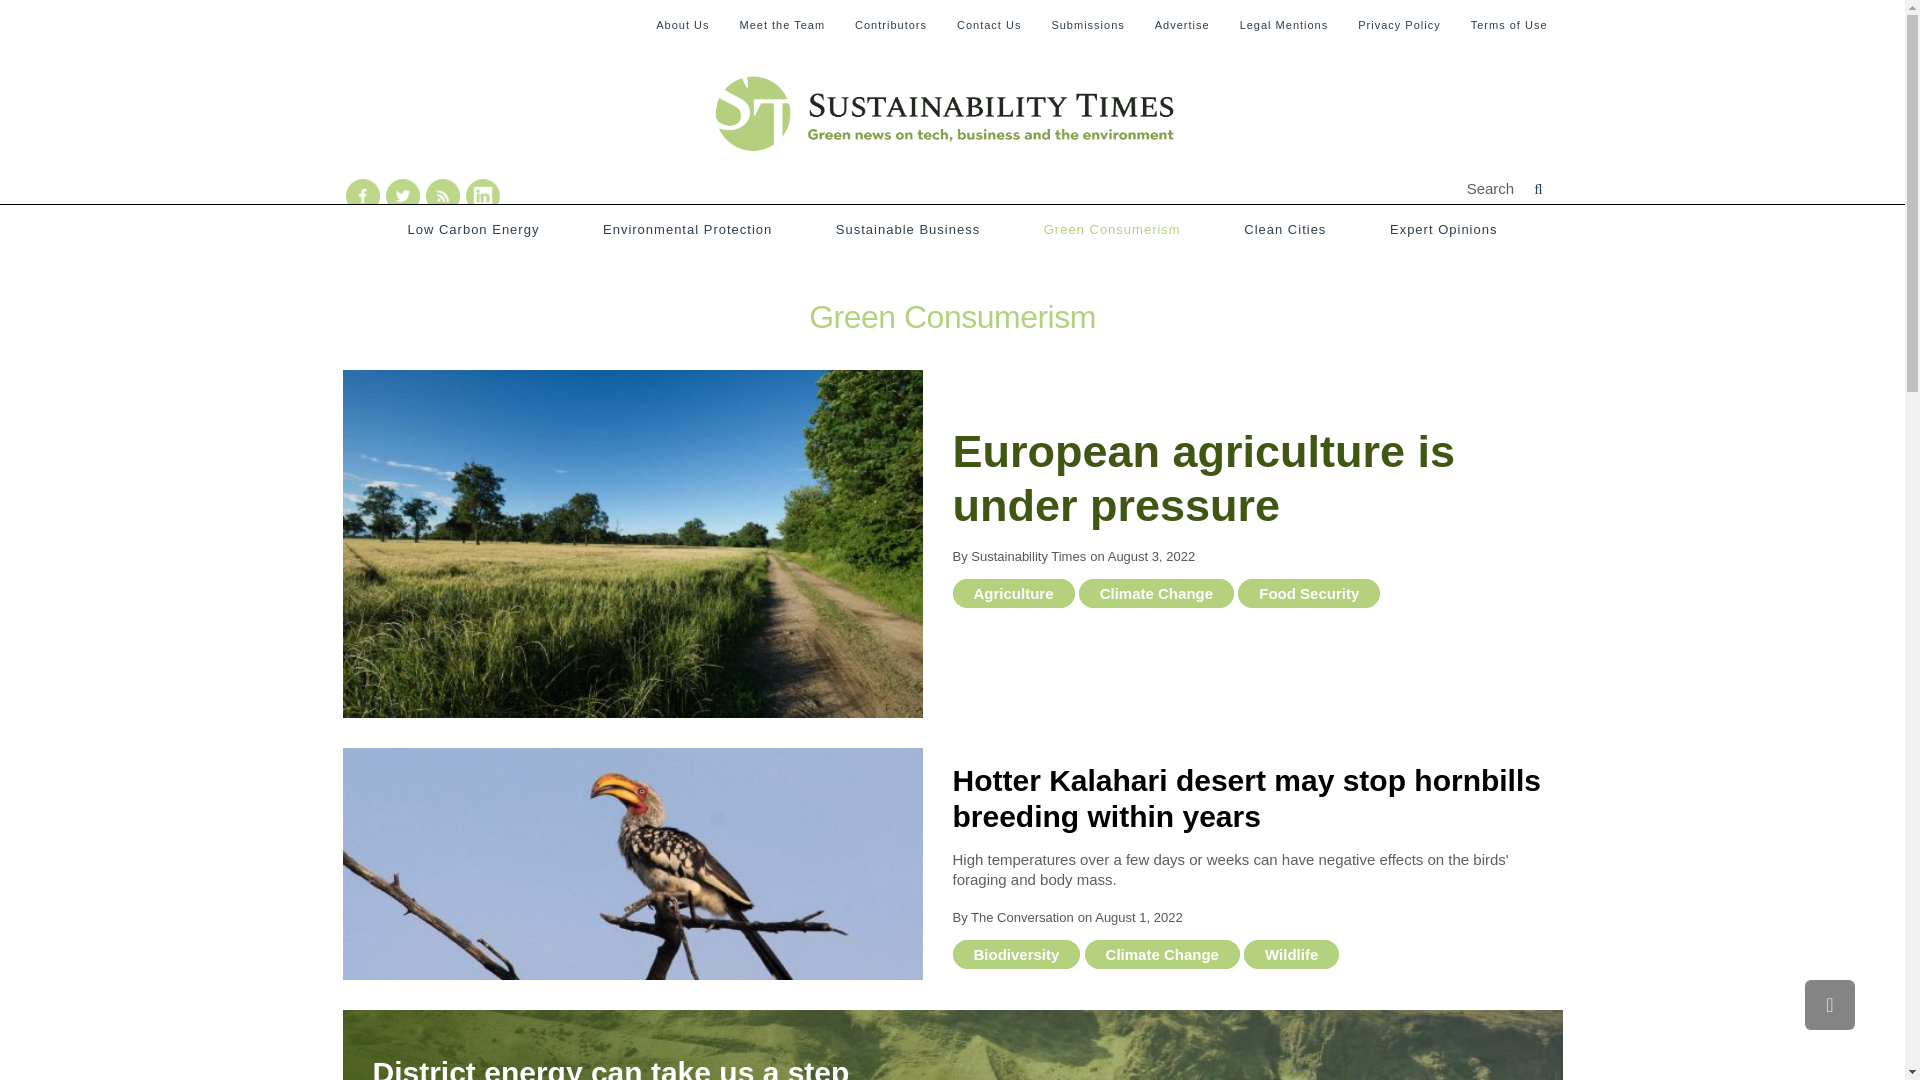 The width and height of the screenshot is (1920, 1080). Describe the element at coordinates (682, 24) in the screenshot. I see `About Us` at that location.